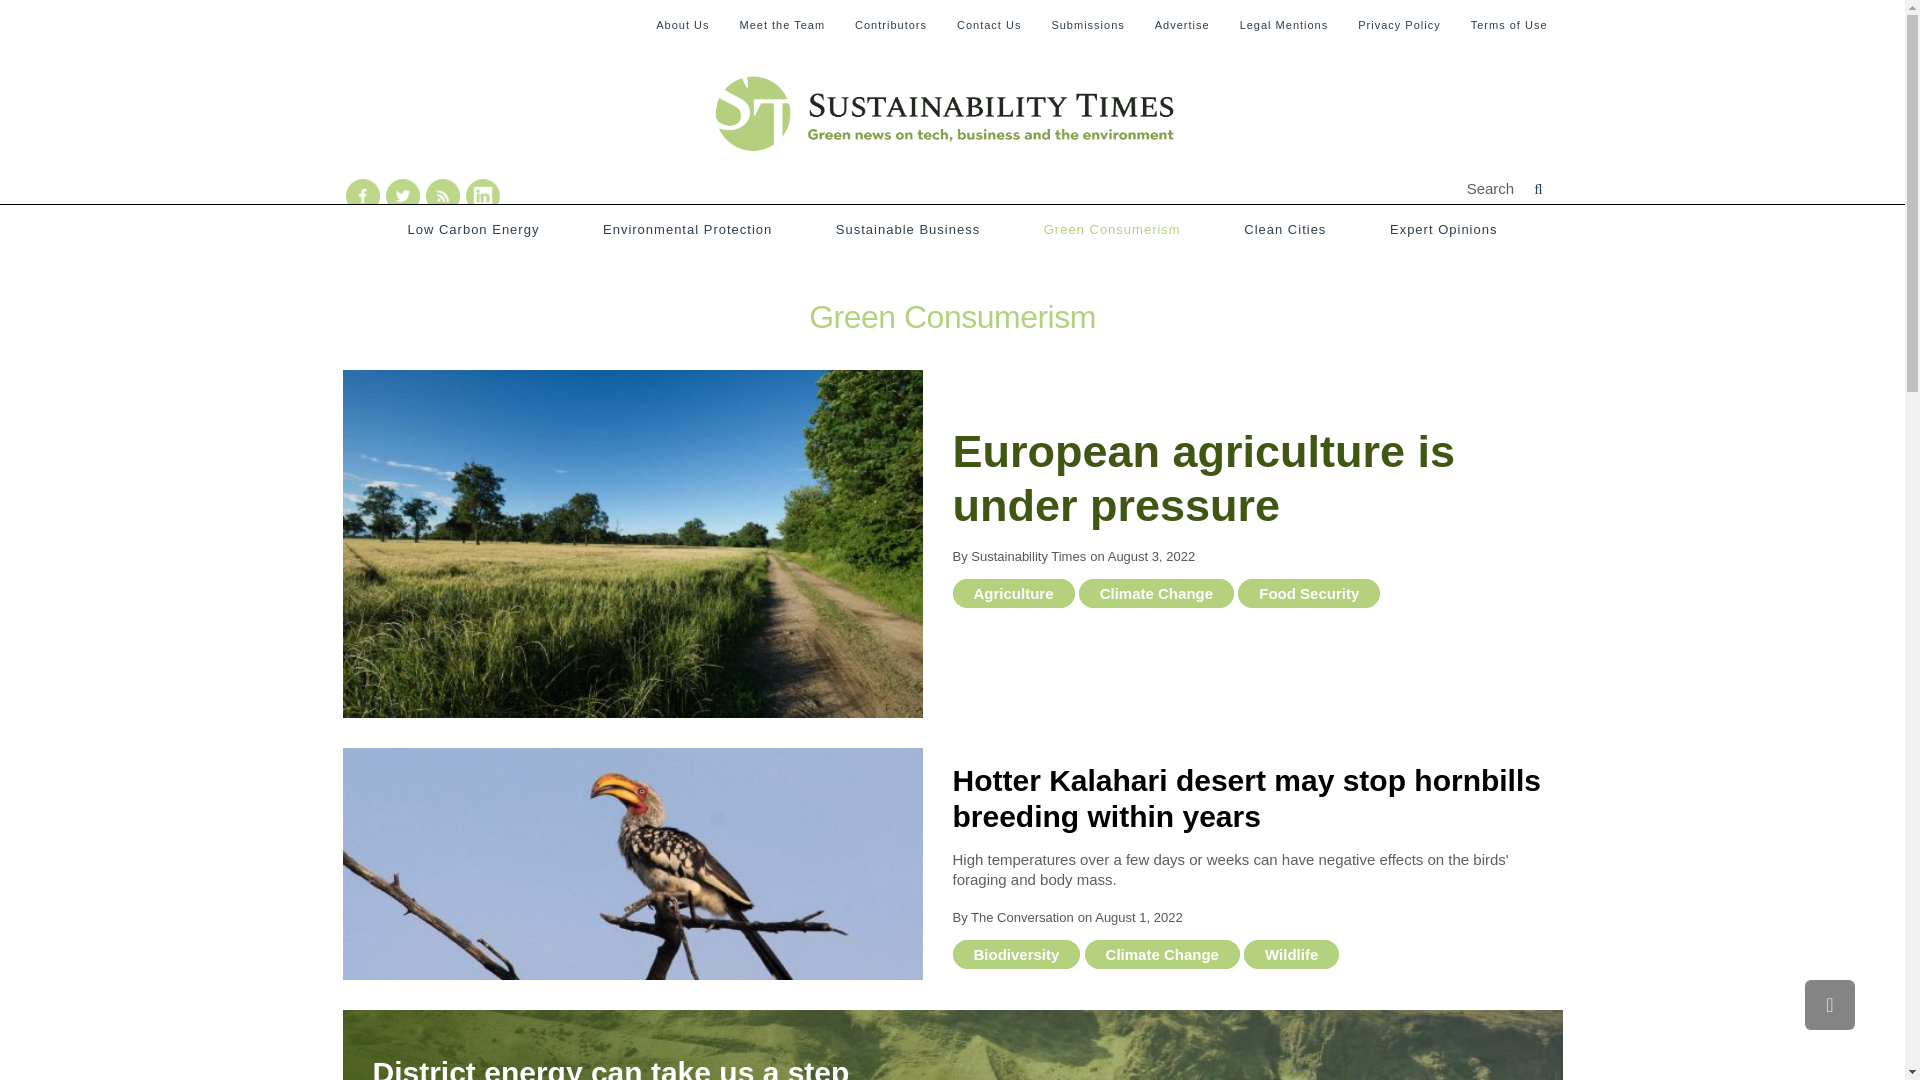 The width and height of the screenshot is (1920, 1080). Describe the element at coordinates (682, 24) in the screenshot. I see `About Us` at that location.